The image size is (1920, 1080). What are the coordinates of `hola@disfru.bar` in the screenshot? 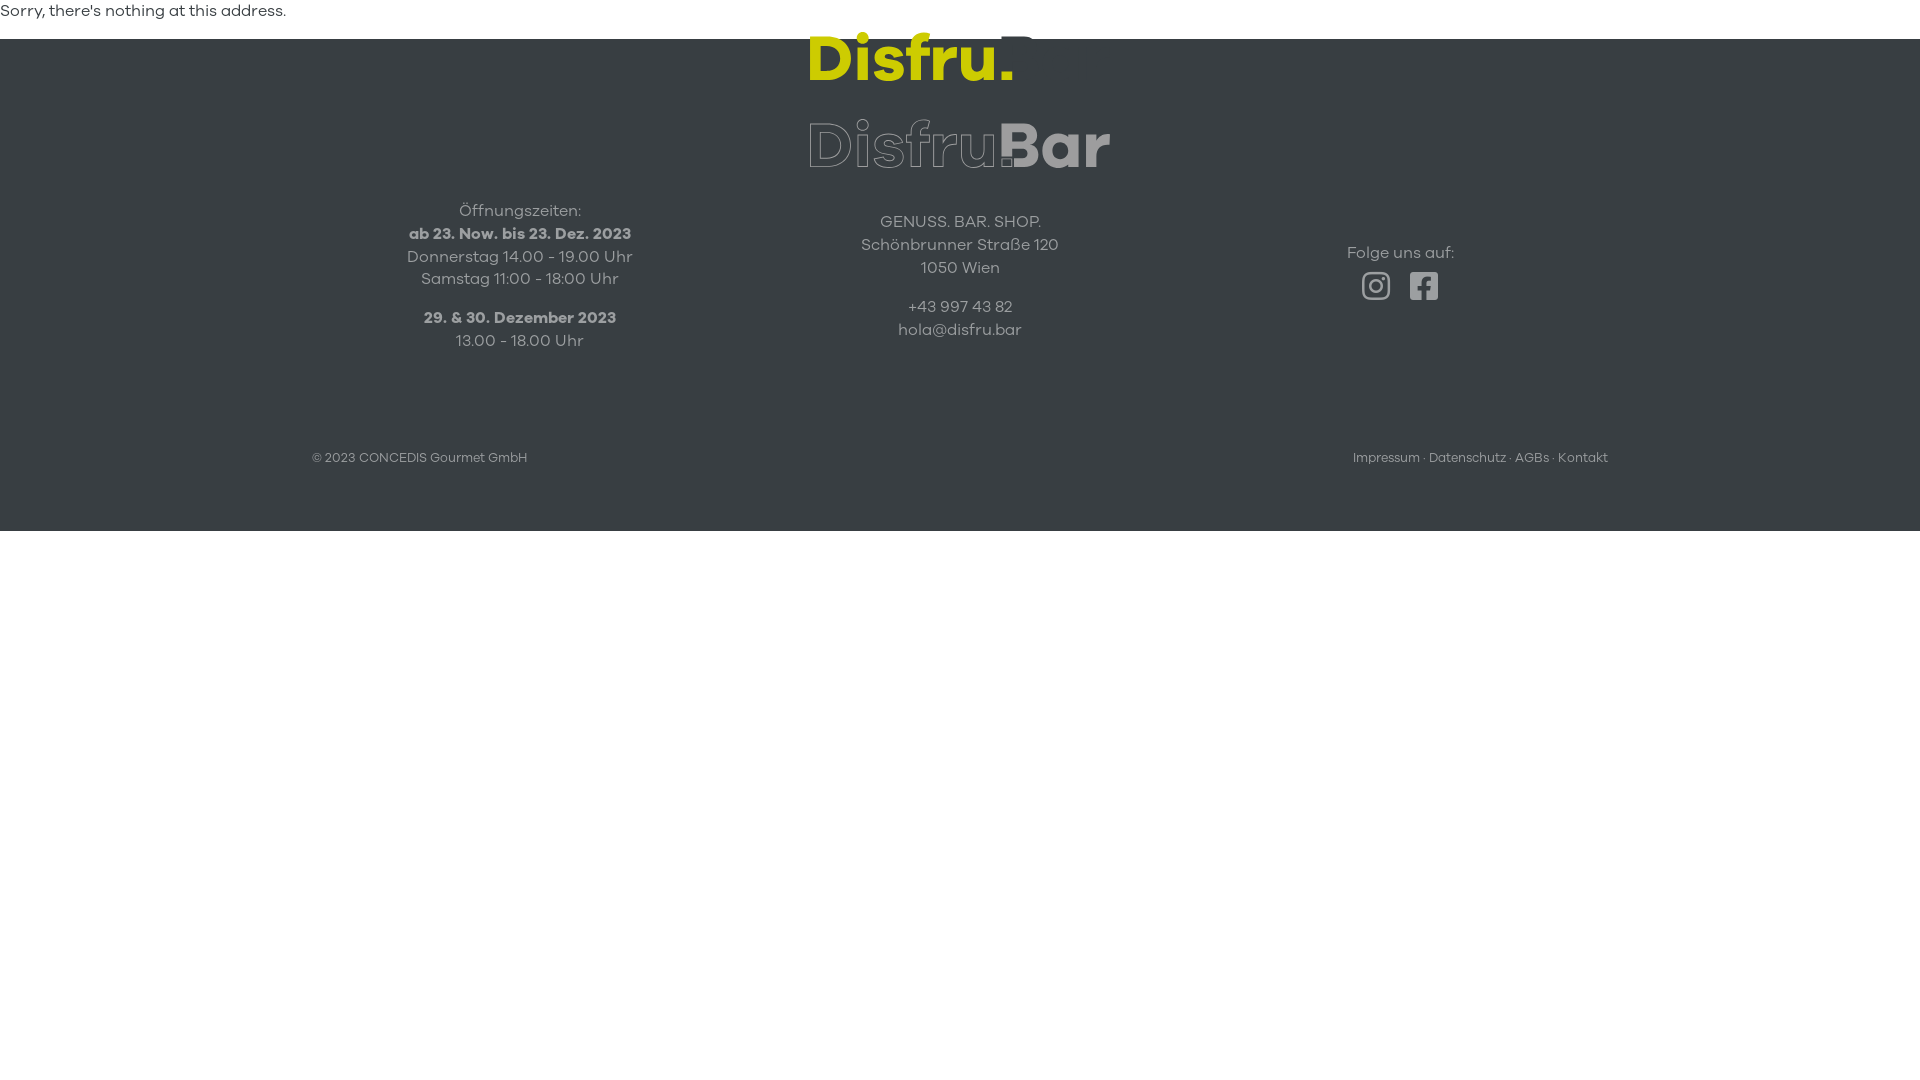 It's located at (960, 330).